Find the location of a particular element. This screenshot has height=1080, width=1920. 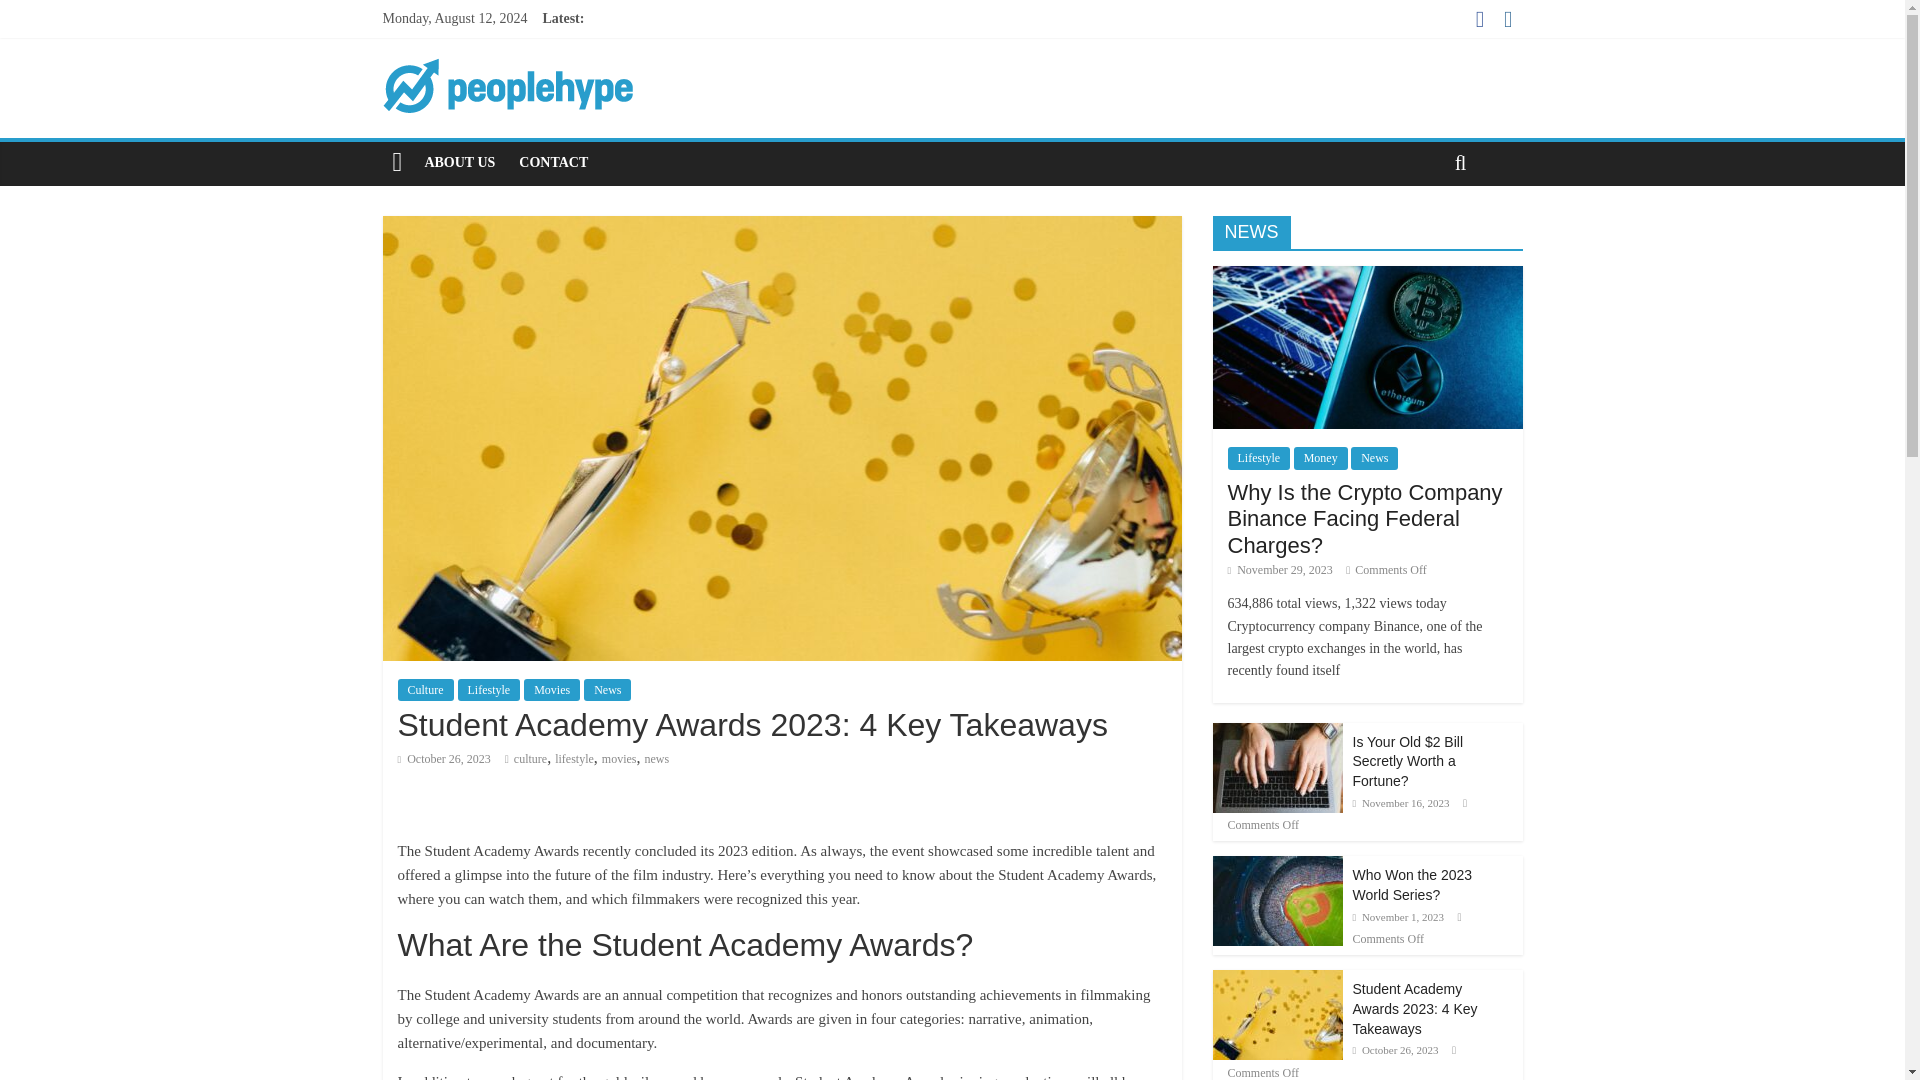

lifestyle is located at coordinates (574, 758).